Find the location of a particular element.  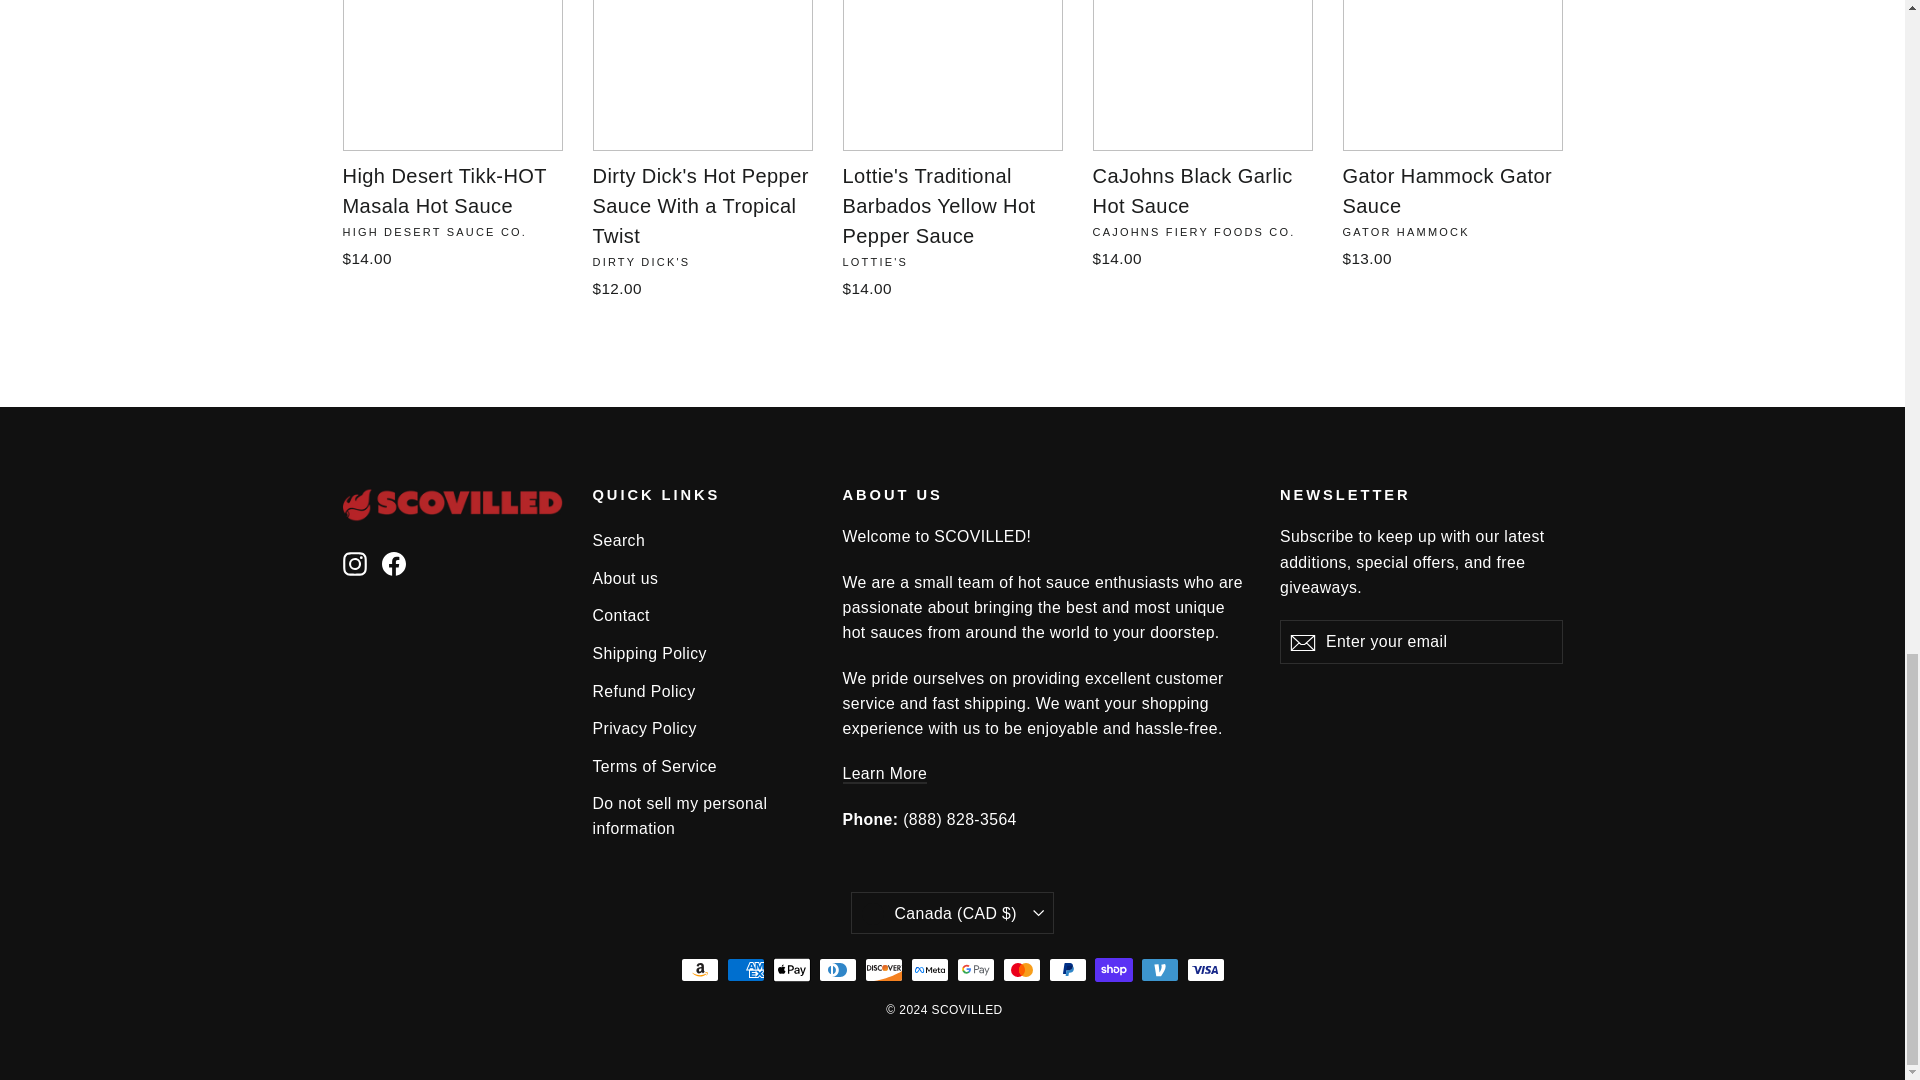

American Express is located at coordinates (744, 969).